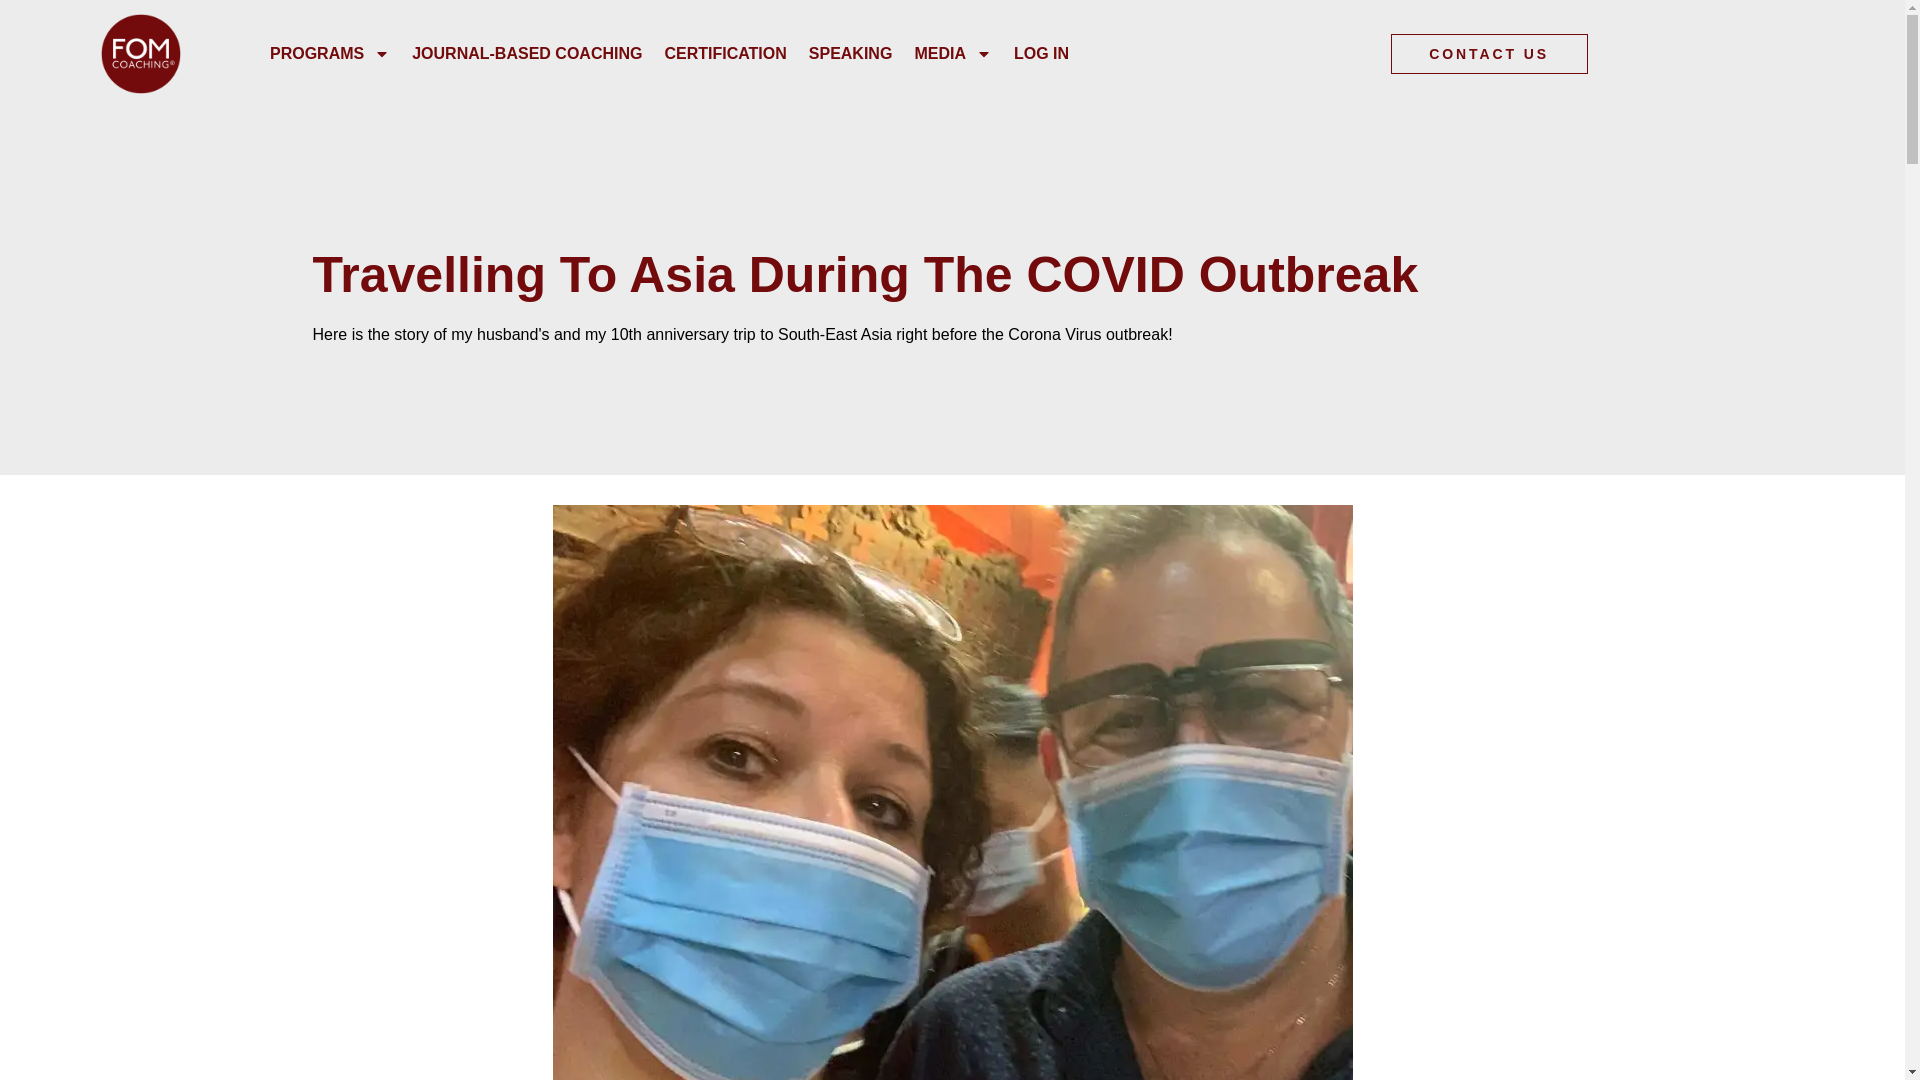  What do you see at coordinates (330, 53) in the screenshot?
I see `PROGRAMS` at bounding box center [330, 53].